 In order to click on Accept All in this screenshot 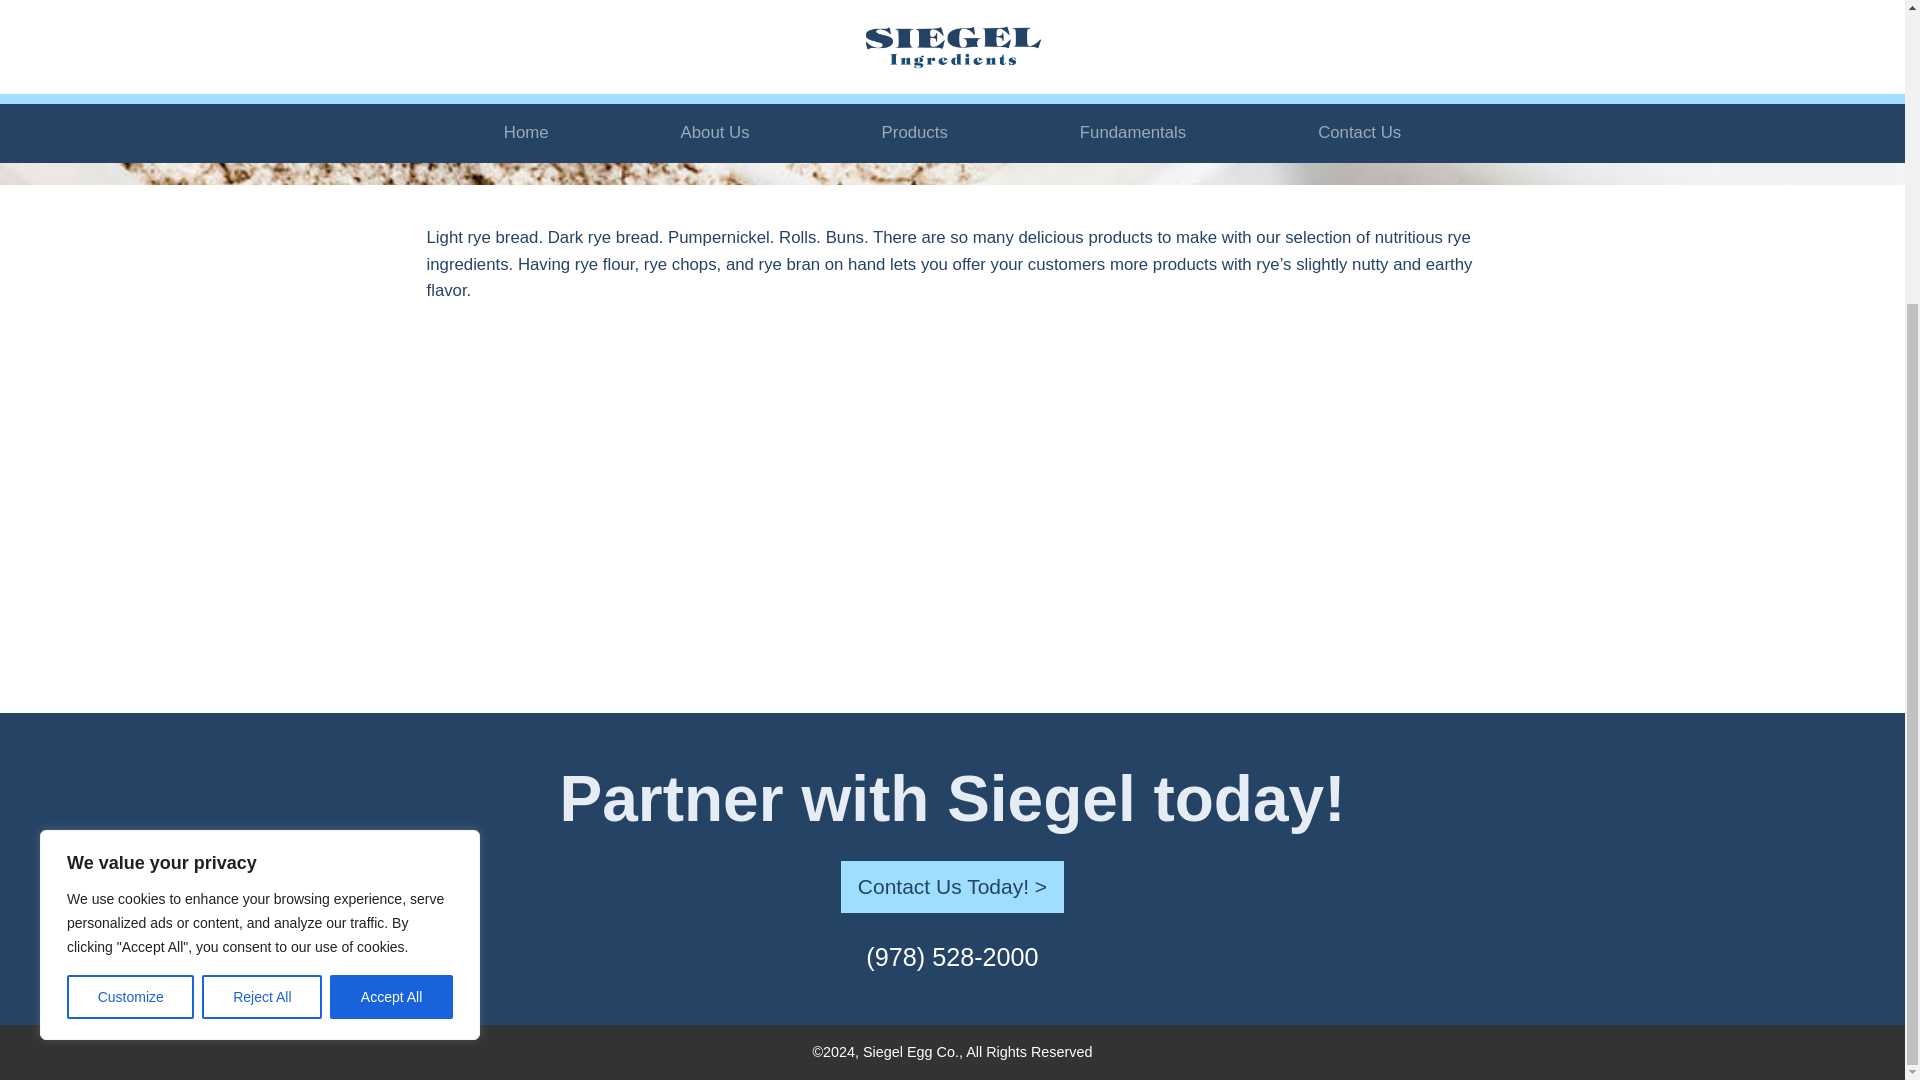, I will do `click(392, 586)`.